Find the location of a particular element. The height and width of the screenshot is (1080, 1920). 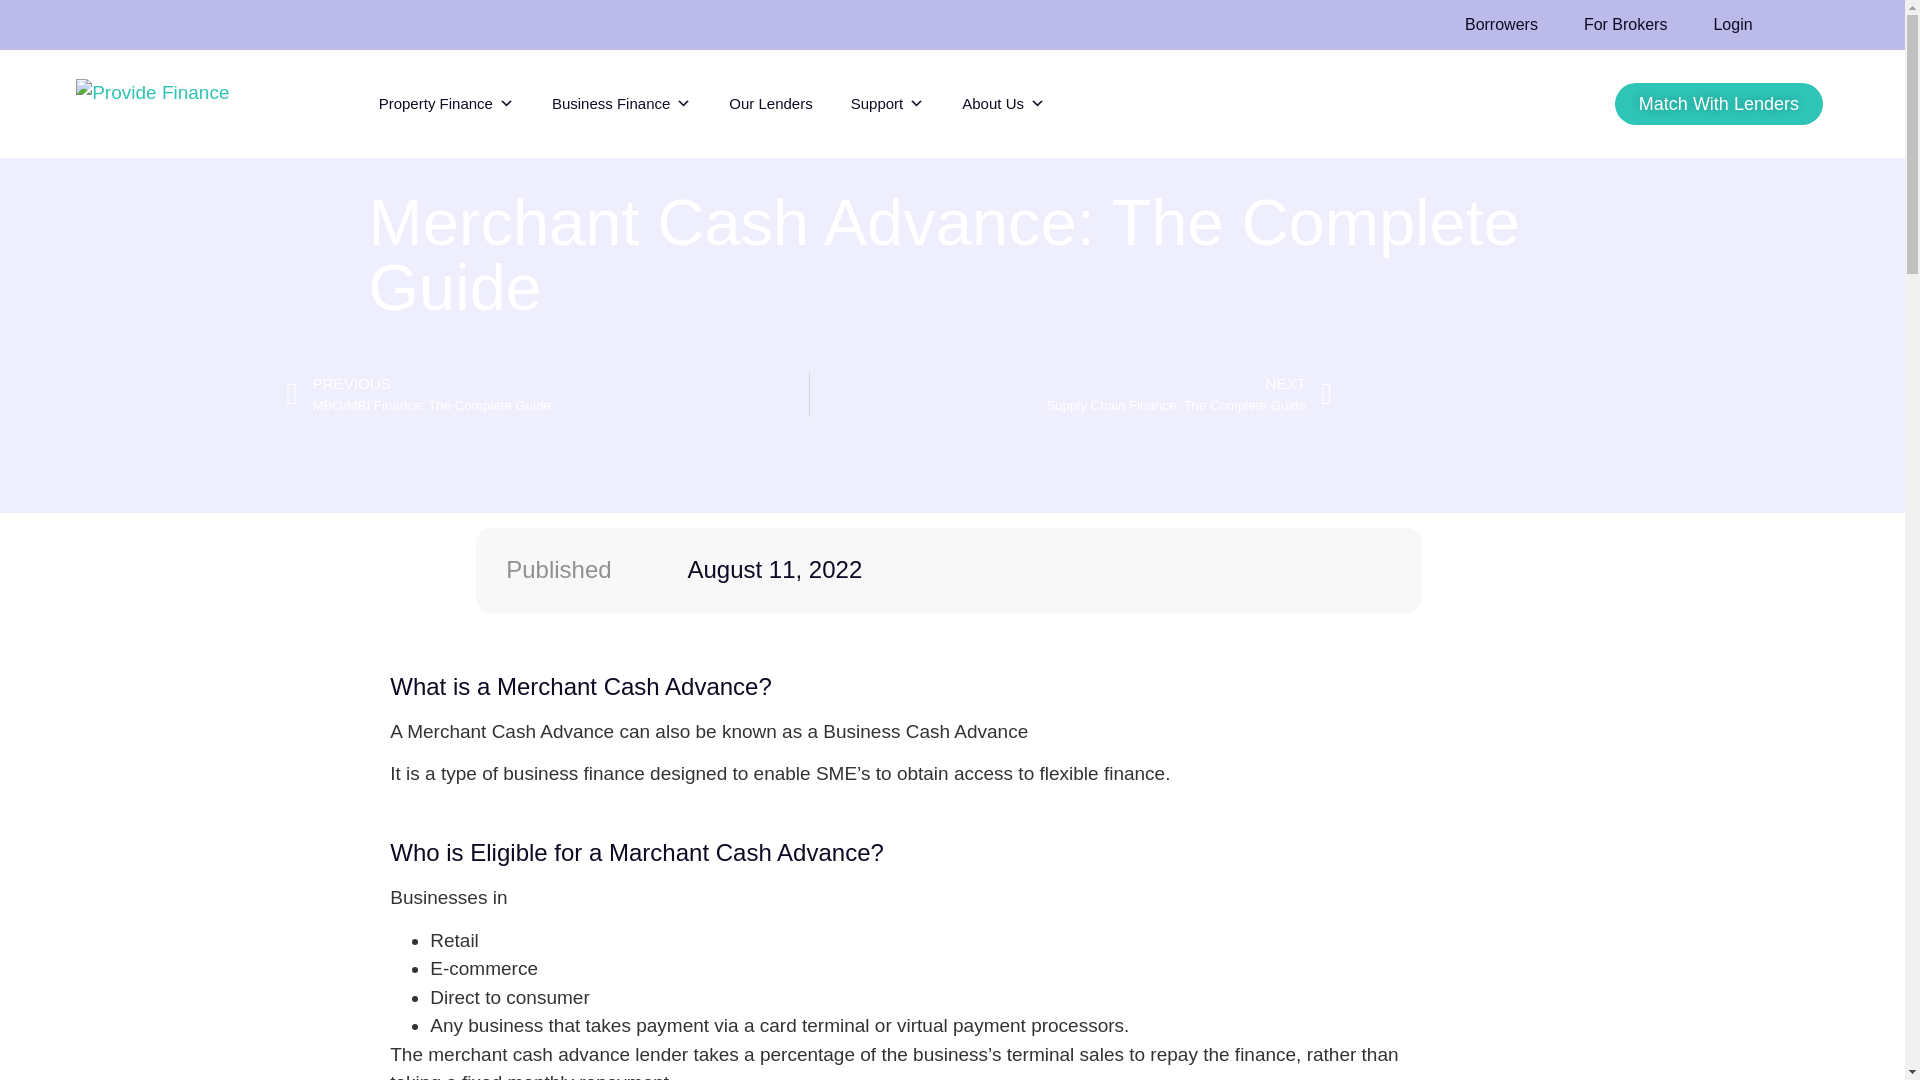

Borrowers is located at coordinates (1500, 24).